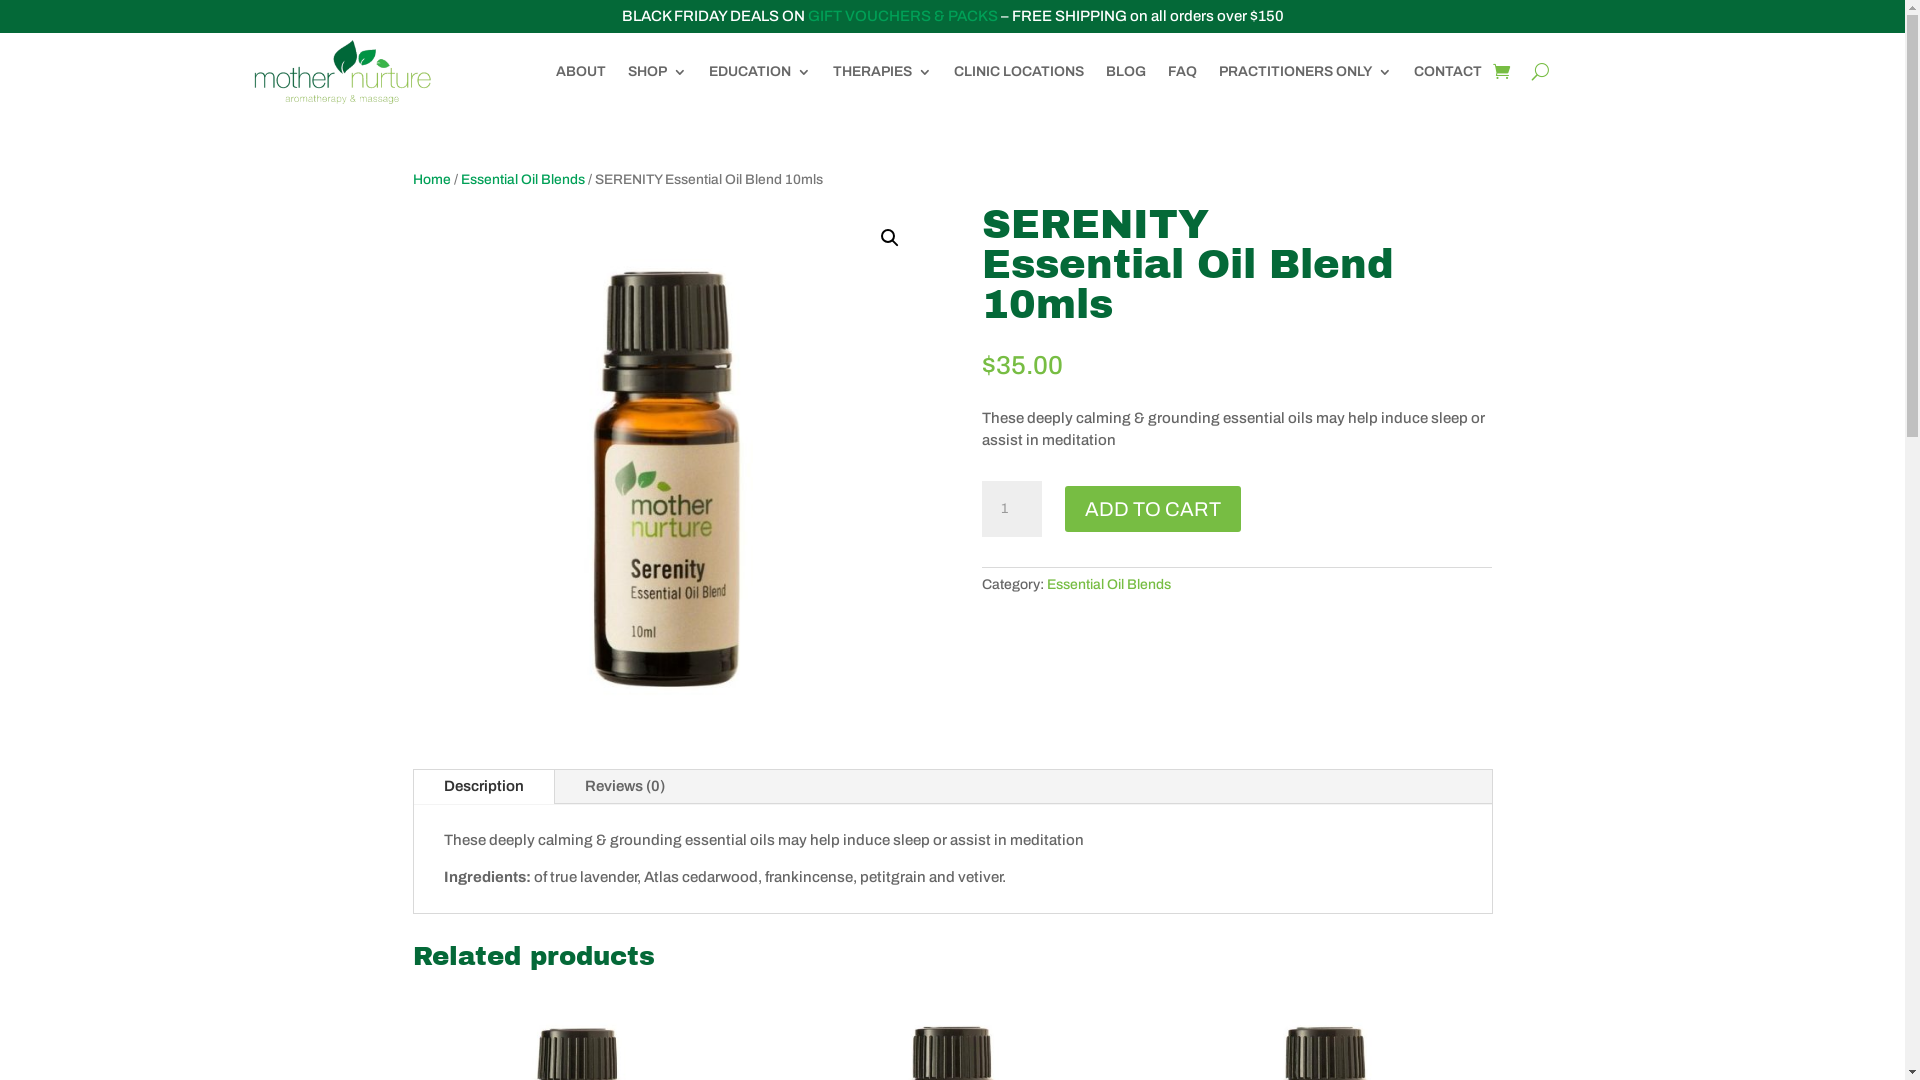 Image resolution: width=1920 pixels, height=1080 pixels. I want to click on SHOP, so click(658, 72).